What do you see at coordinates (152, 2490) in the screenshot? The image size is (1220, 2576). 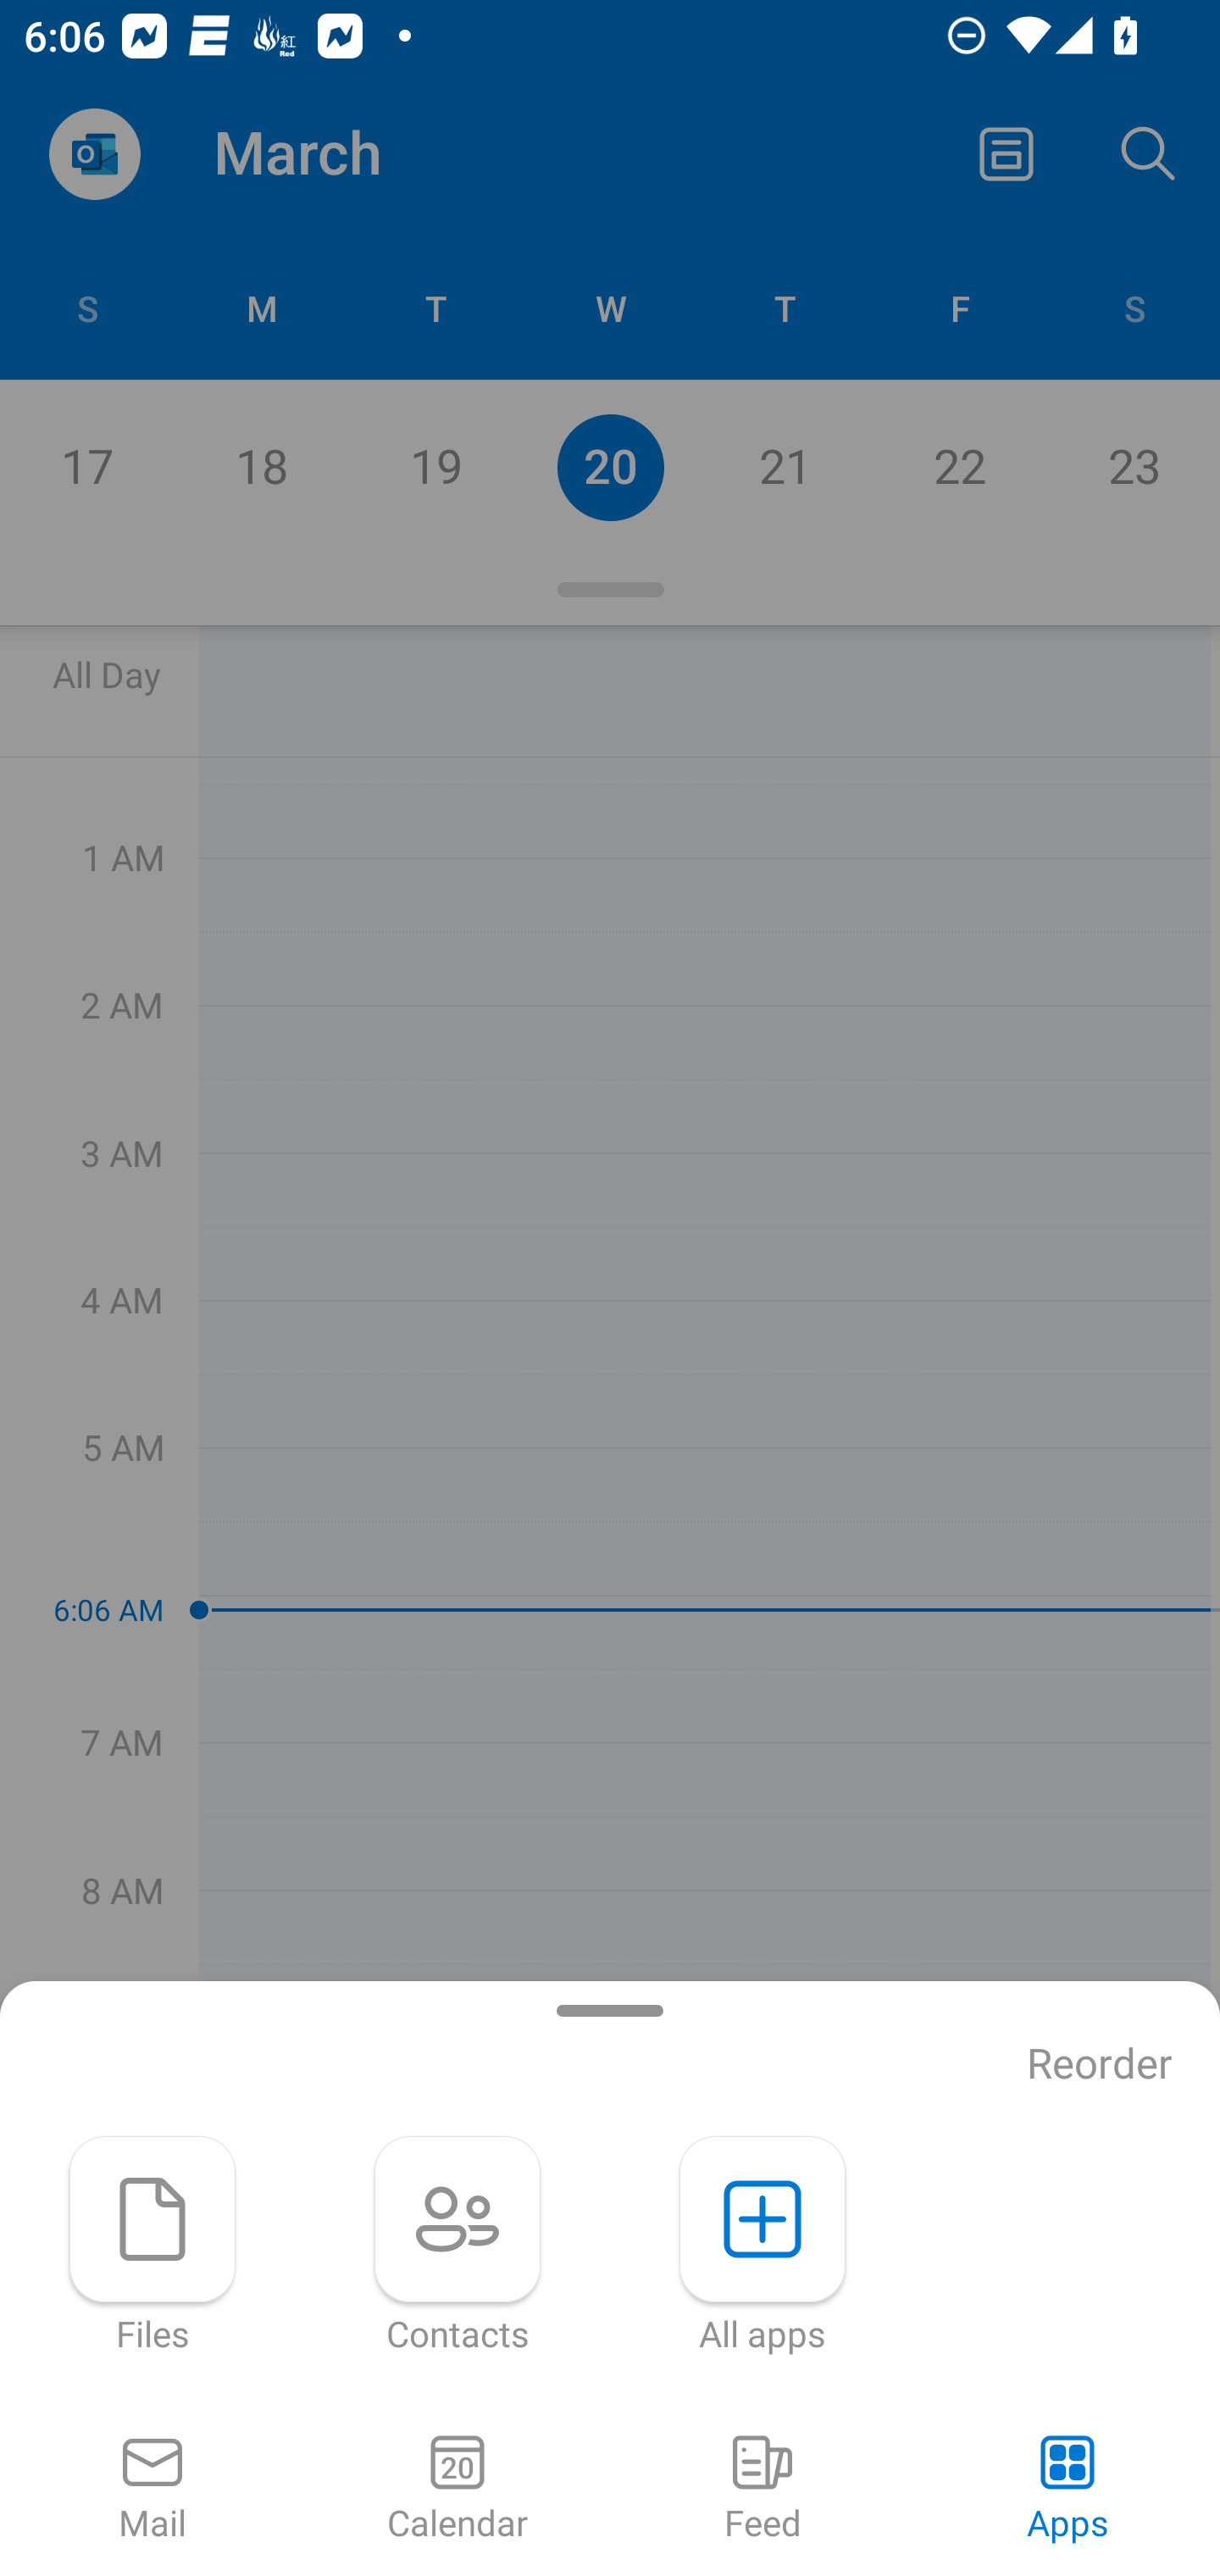 I see `Mail` at bounding box center [152, 2490].